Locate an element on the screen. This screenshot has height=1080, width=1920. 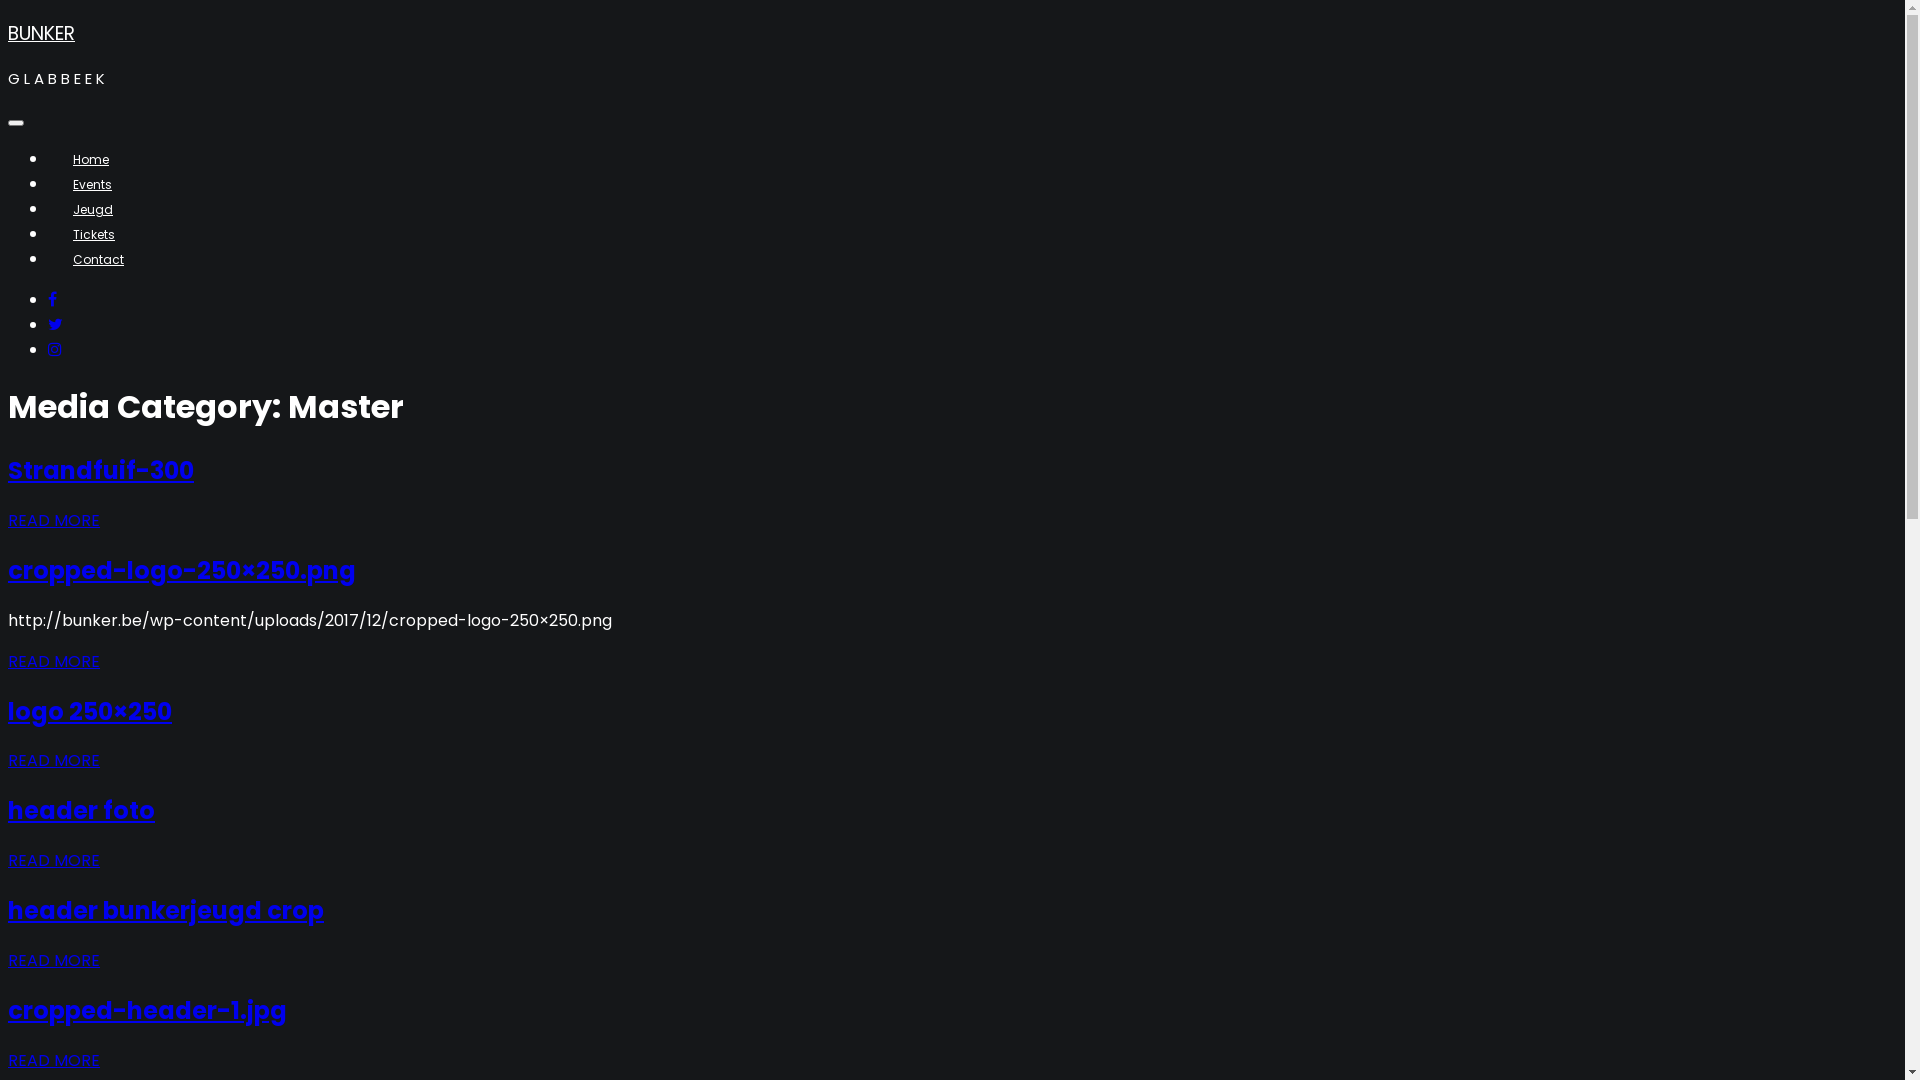
header bunkerjeugd crop is located at coordinates (166, 910).